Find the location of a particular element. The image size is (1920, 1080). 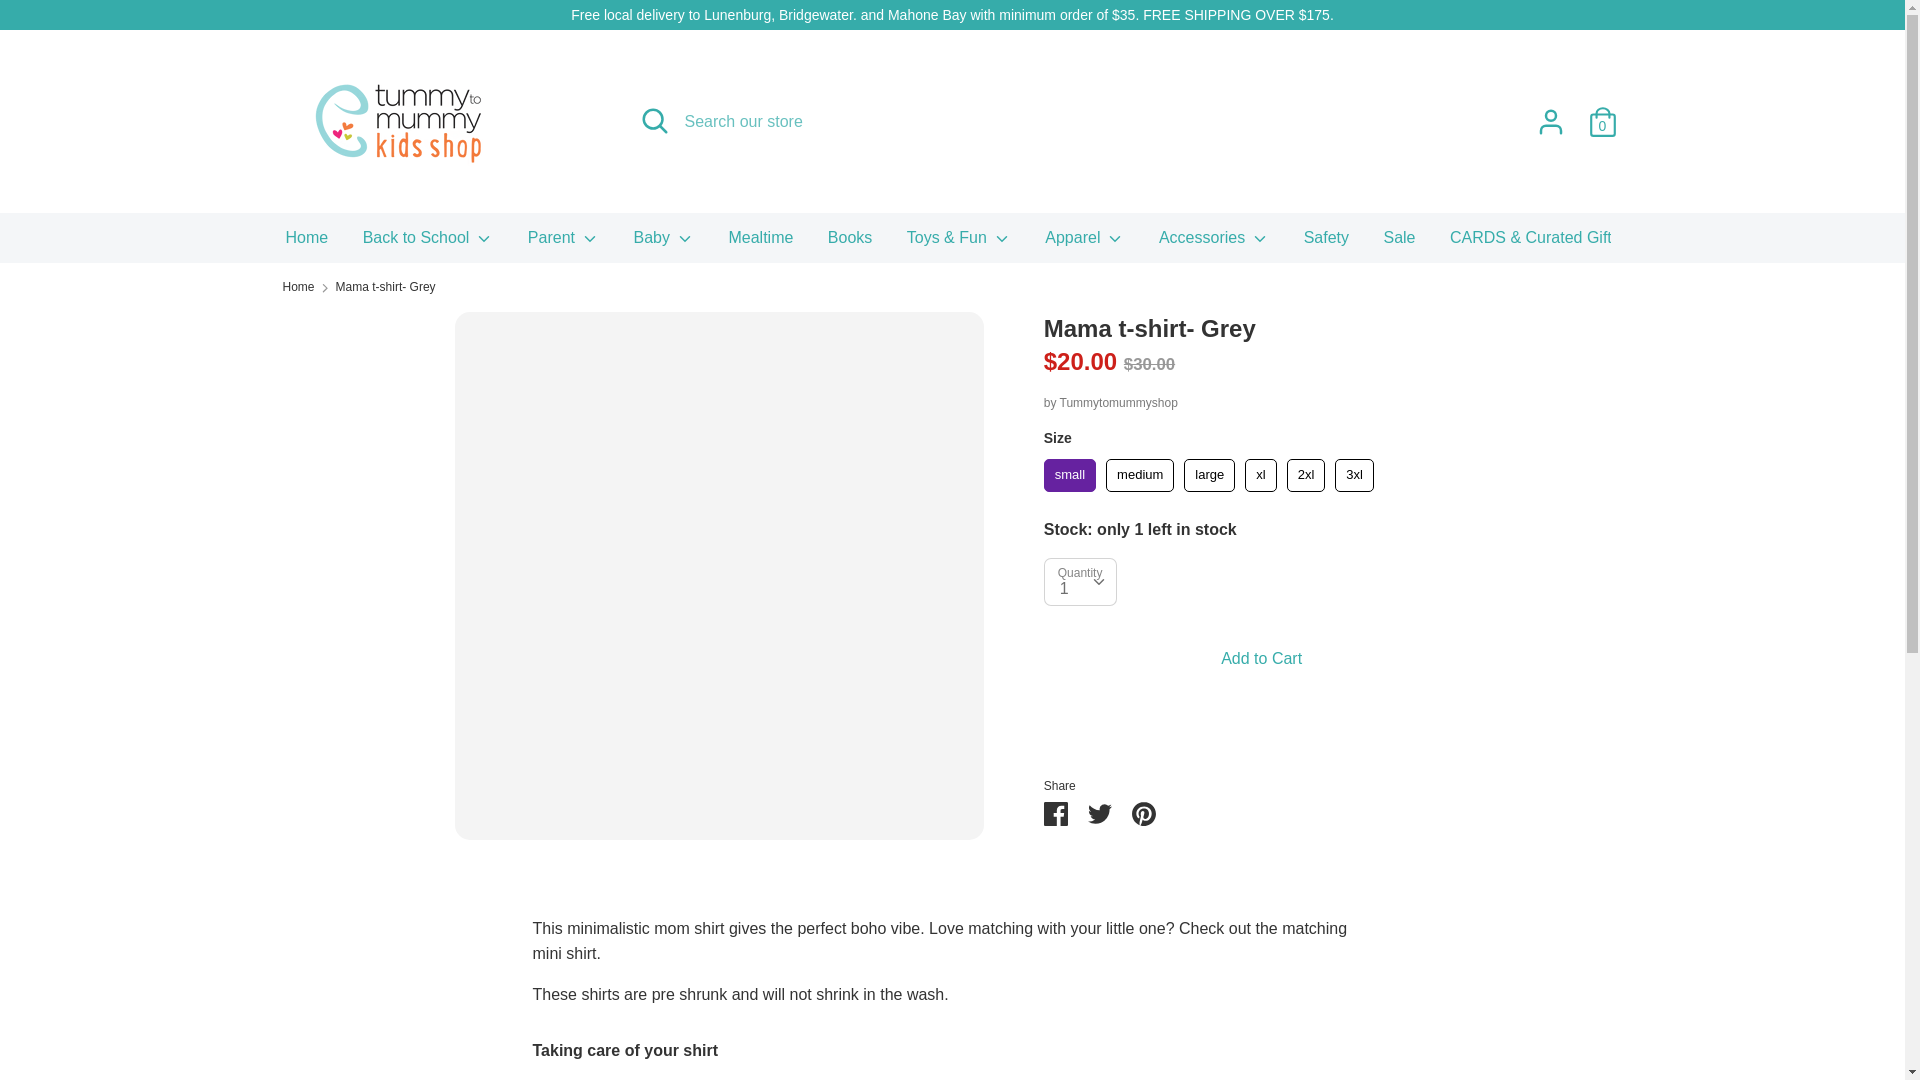

Small is located at coordinates (1070, 476).